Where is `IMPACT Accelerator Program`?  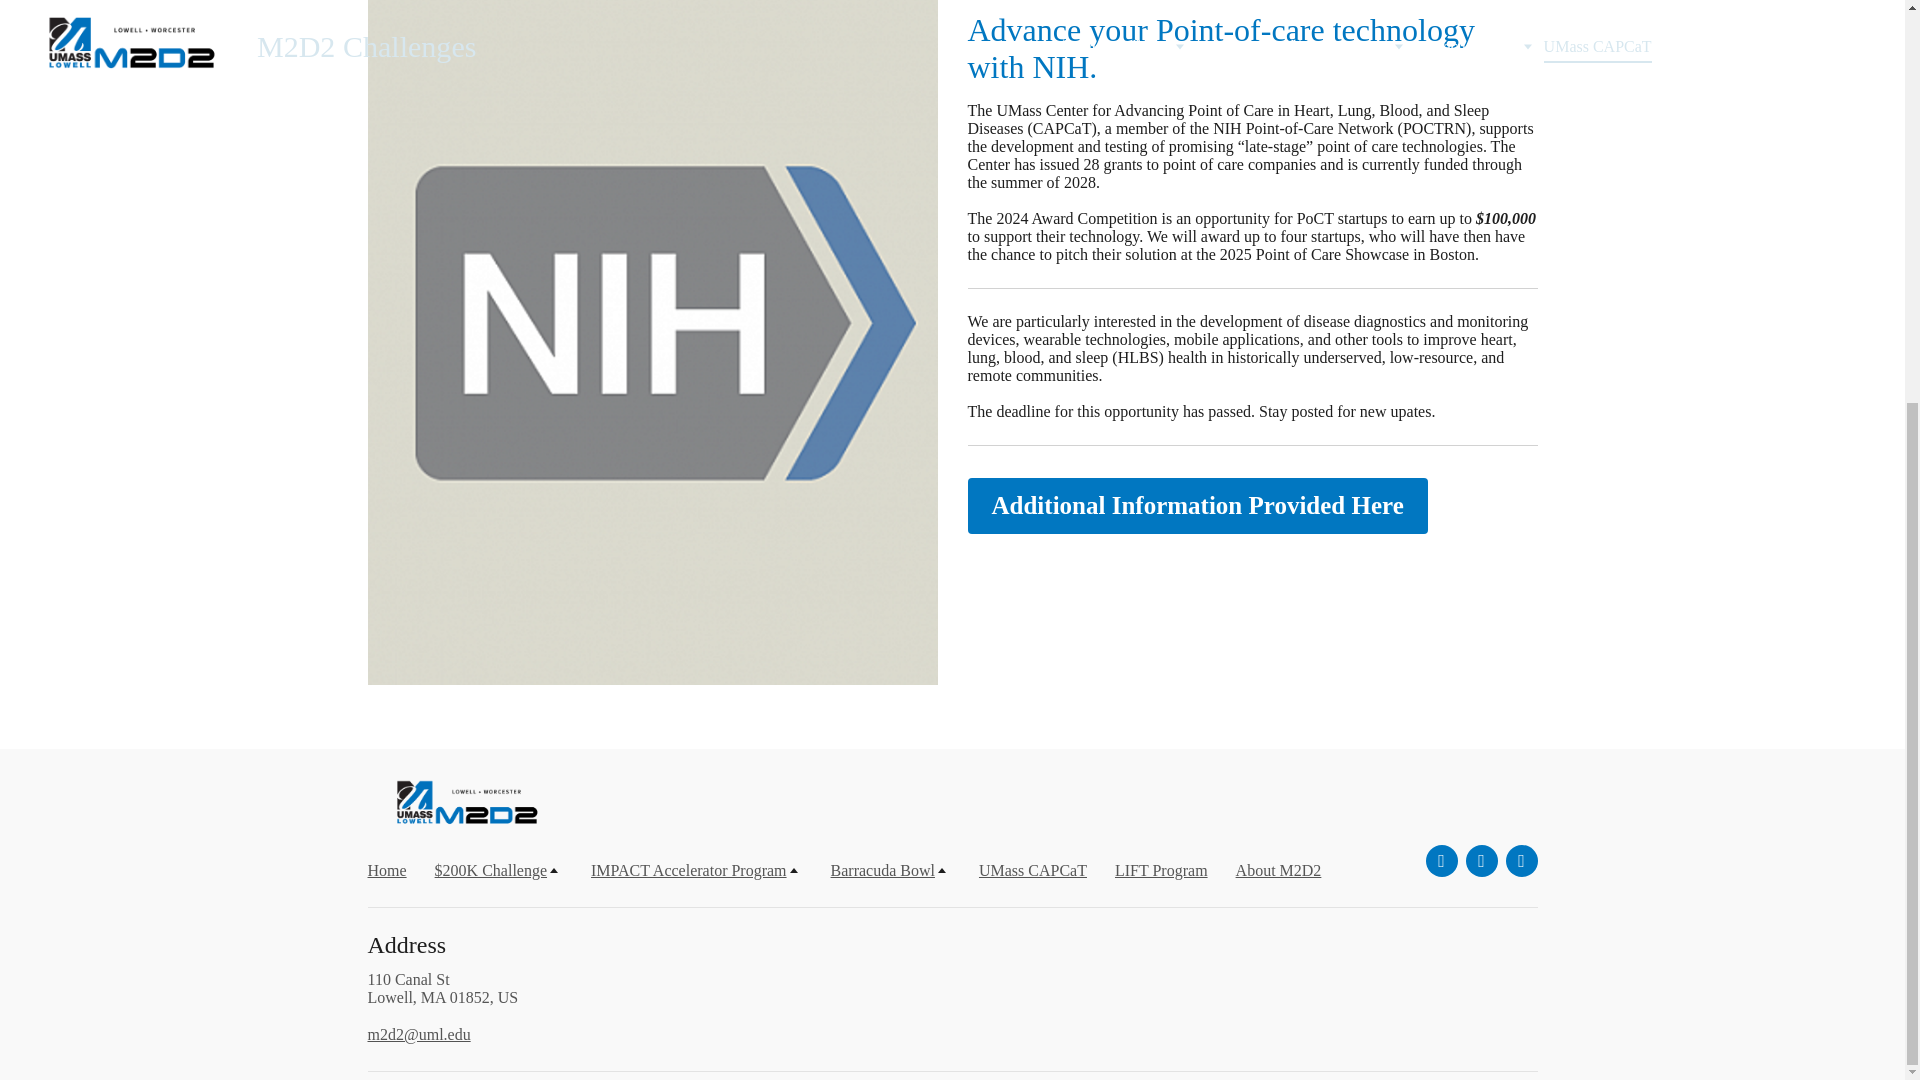 IMPACT Accelerator Program is located at coordinates (696, 870).